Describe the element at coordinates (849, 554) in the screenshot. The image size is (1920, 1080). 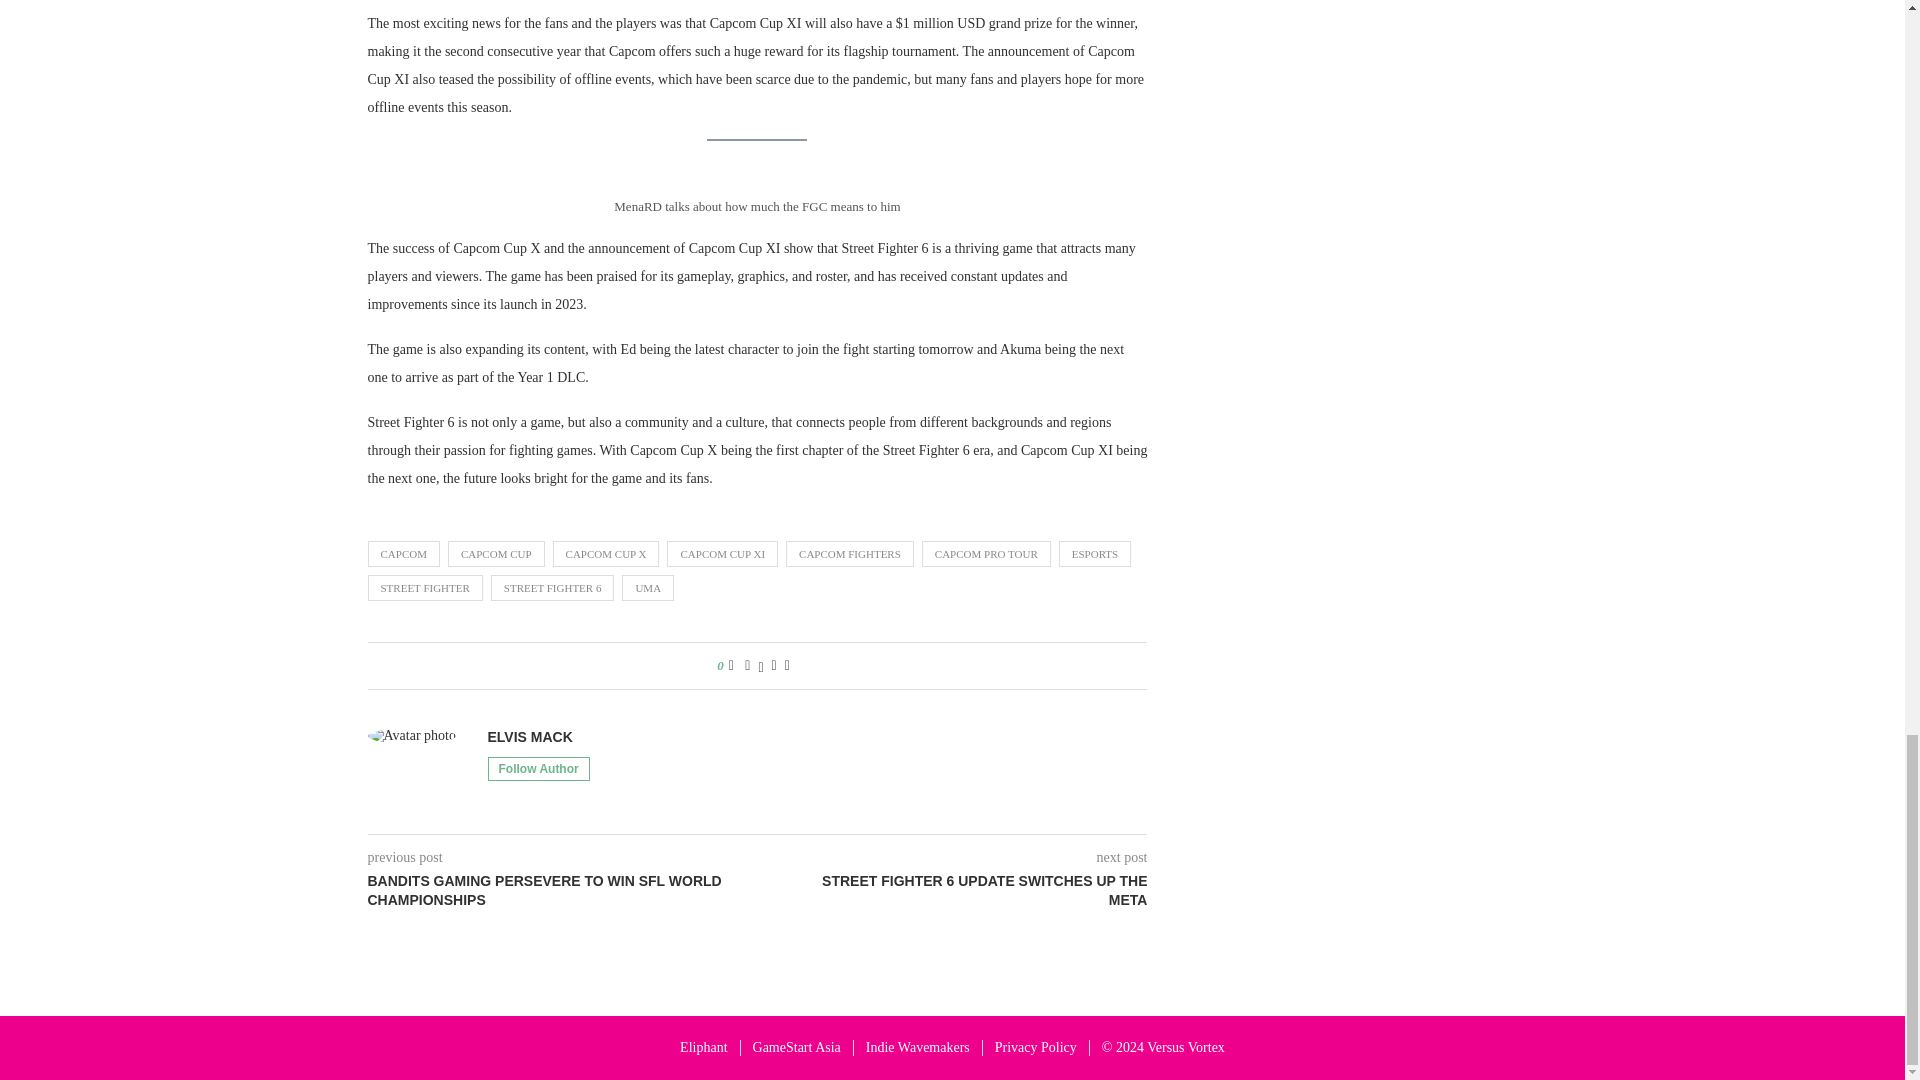
I see `CAPCOM FIGHTERS` at that location.